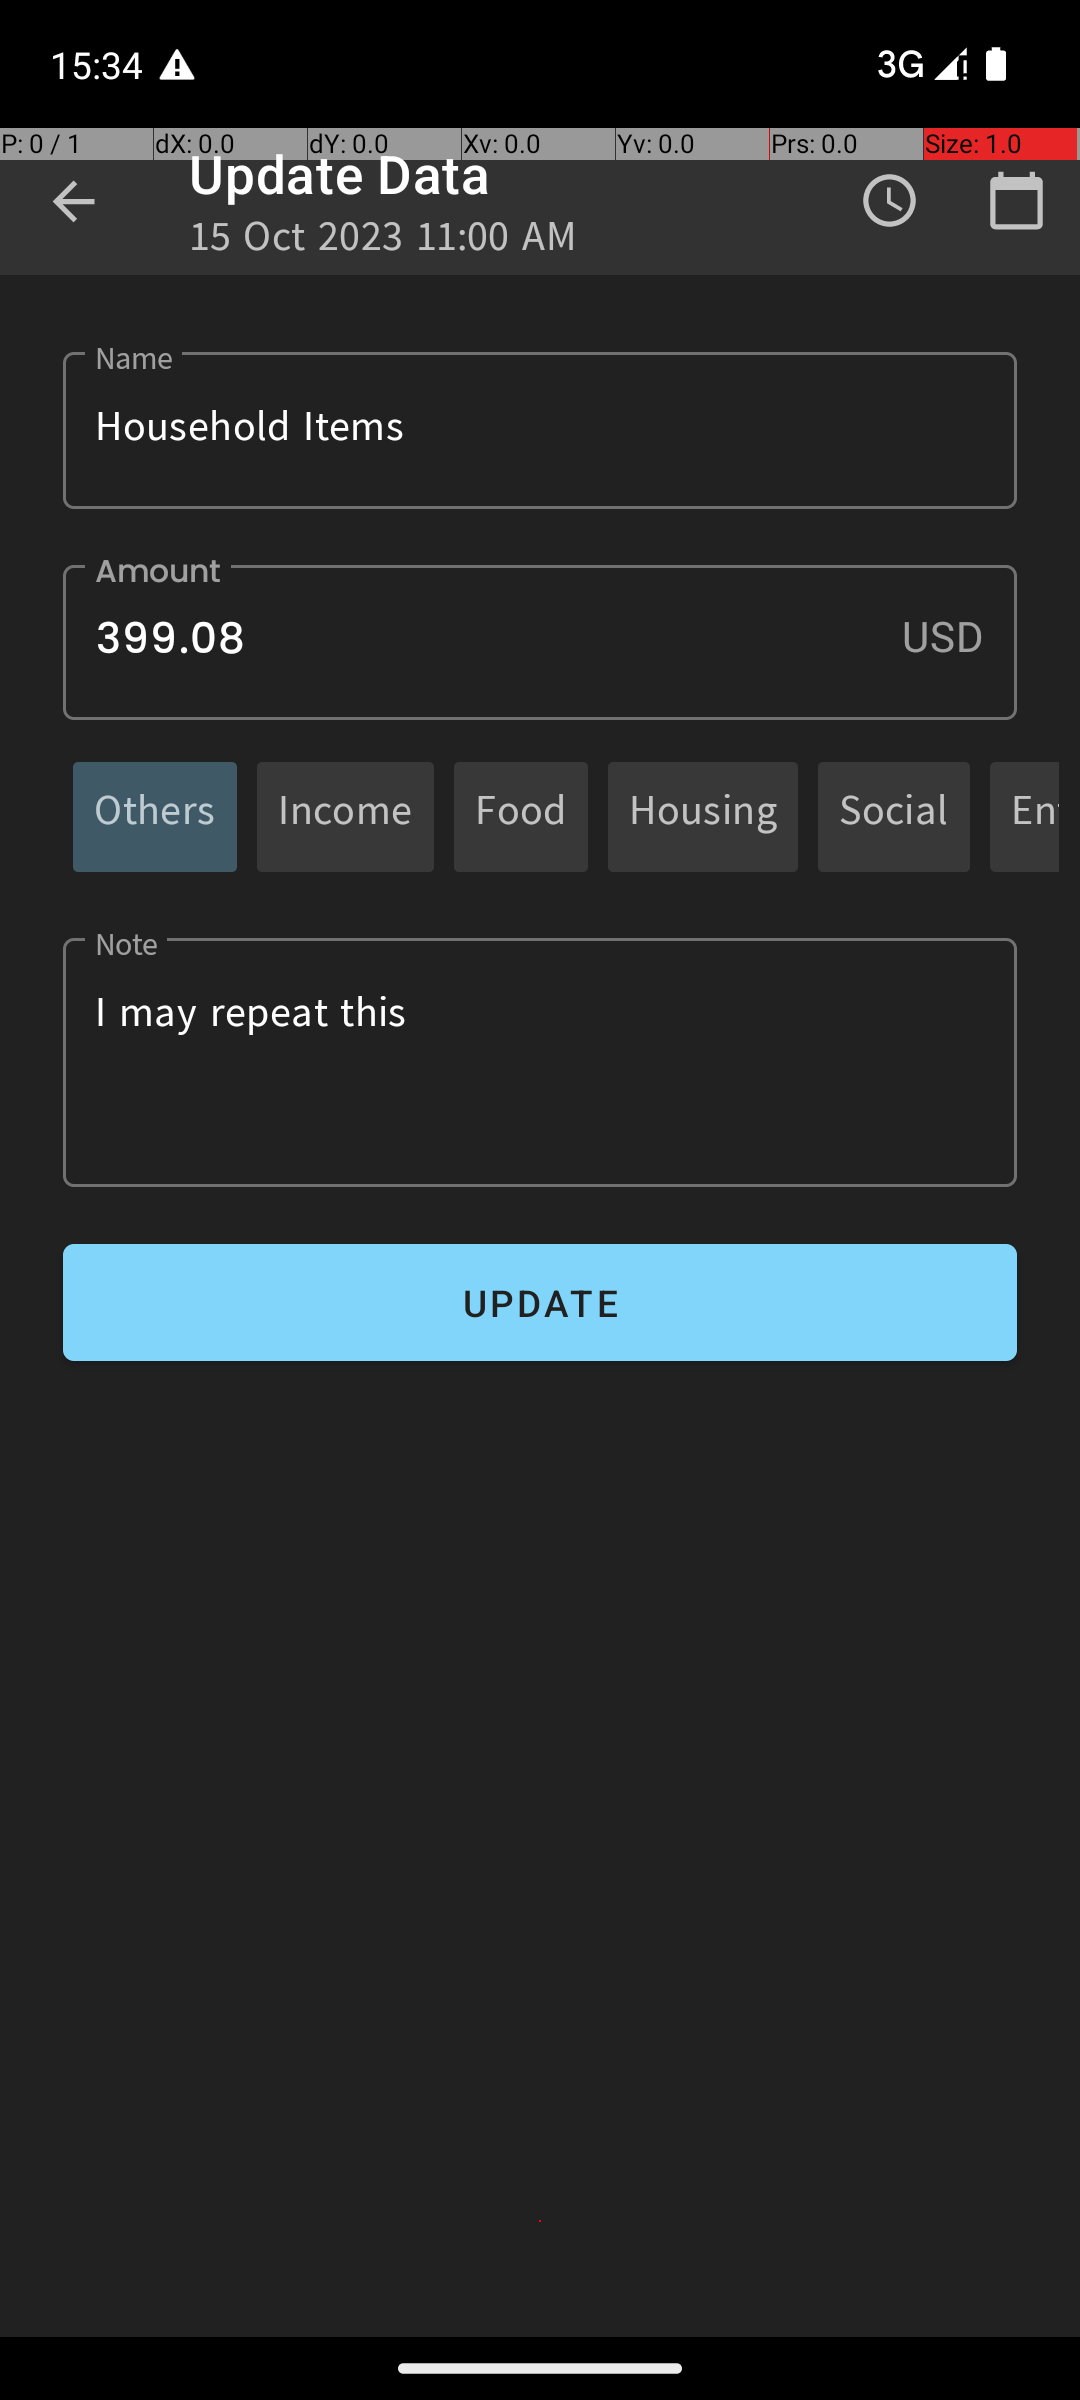 This screenshot has width=1080, height=2400. Describe the element at coordinates (540, 430) in the screenshot. I see `Household Items` at that location.